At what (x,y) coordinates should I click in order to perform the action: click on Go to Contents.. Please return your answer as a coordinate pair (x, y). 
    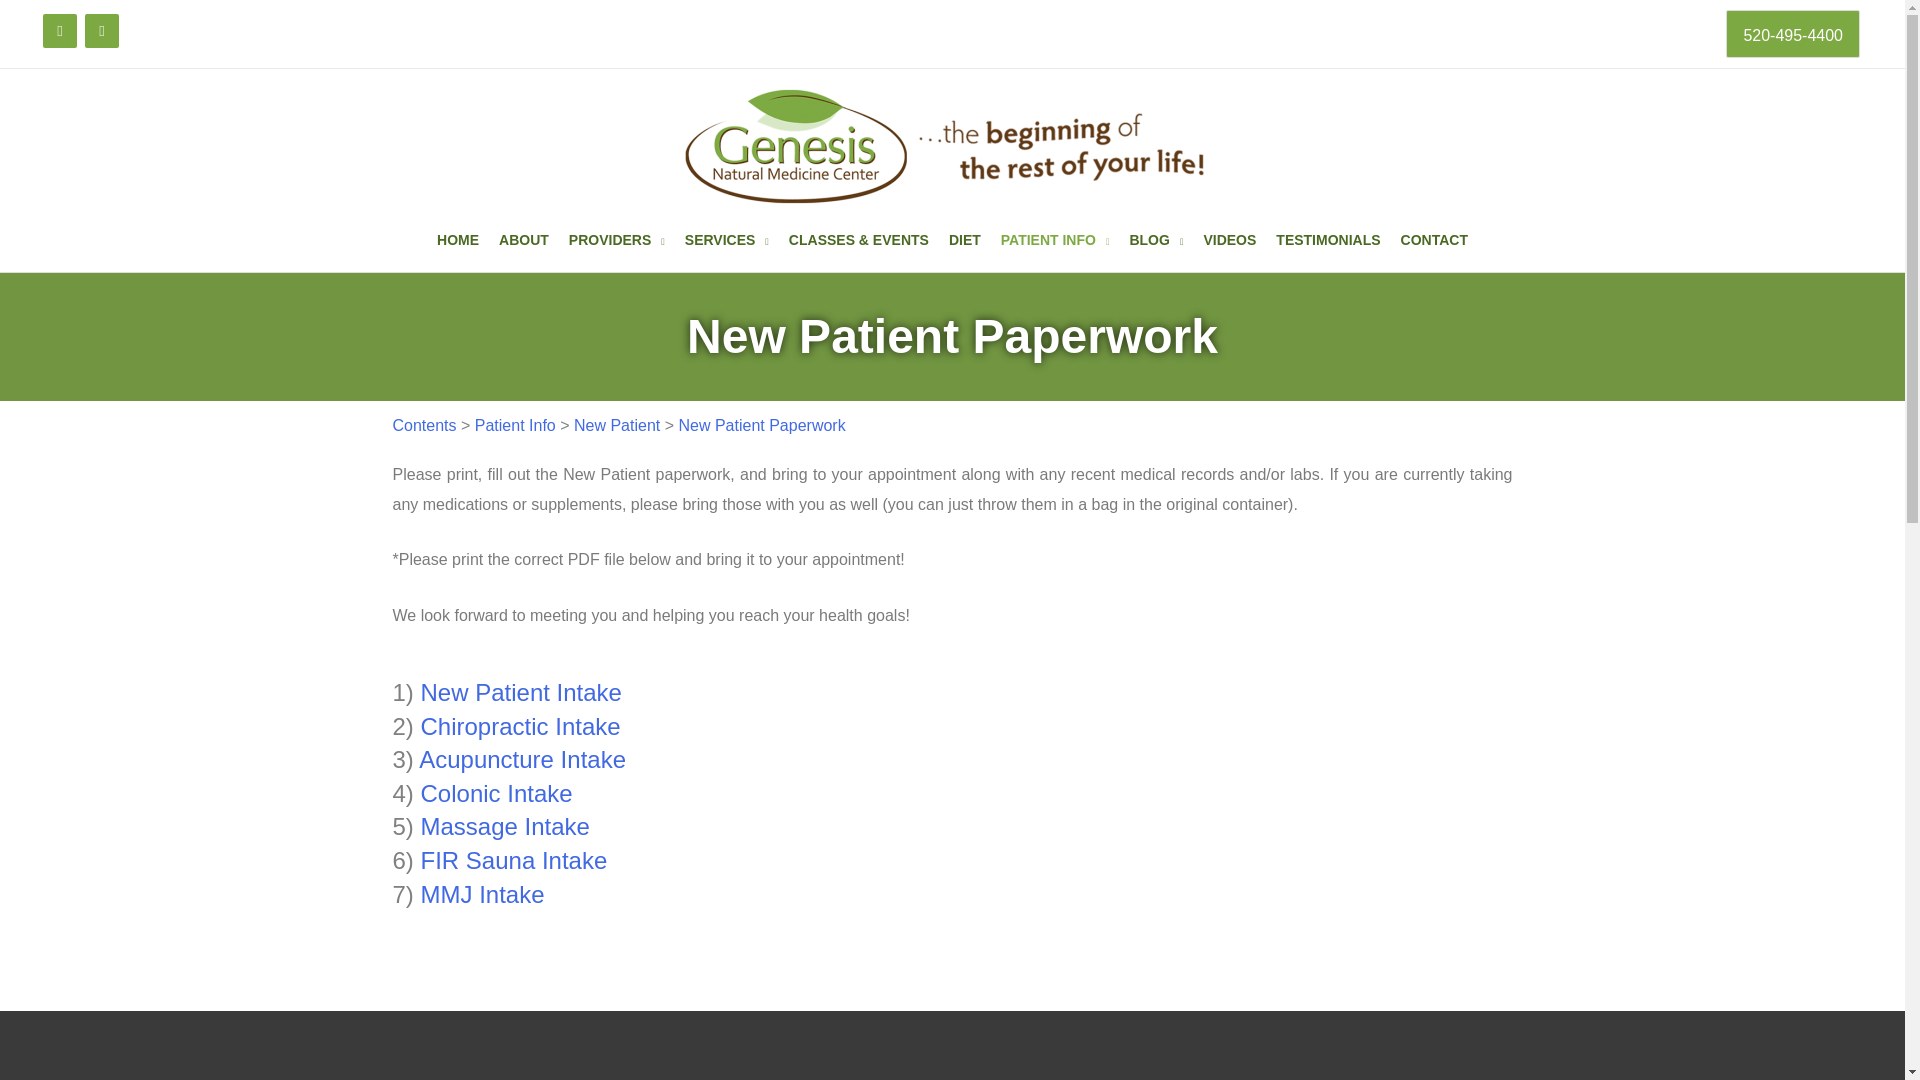
    Looking at the image, I should click on (424, 425).